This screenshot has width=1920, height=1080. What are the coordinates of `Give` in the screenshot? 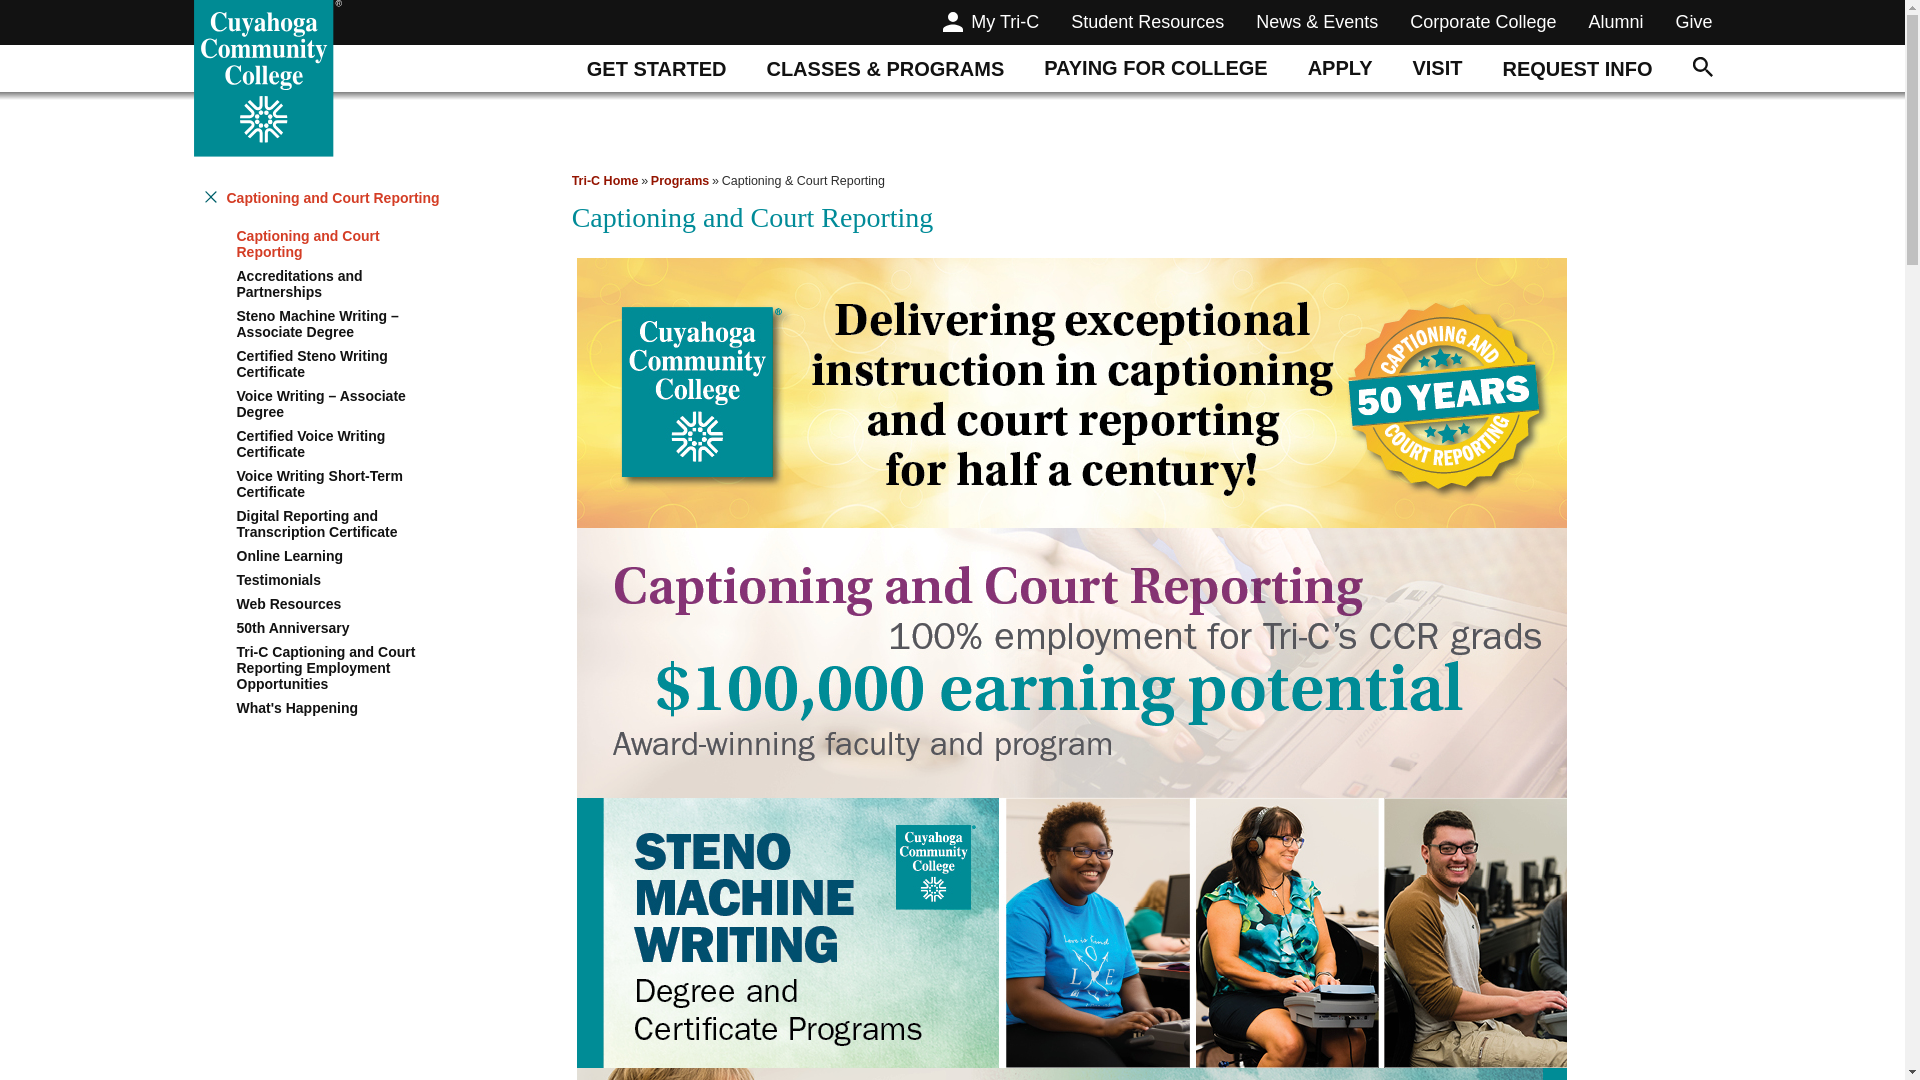 It's located at (1693, 24).